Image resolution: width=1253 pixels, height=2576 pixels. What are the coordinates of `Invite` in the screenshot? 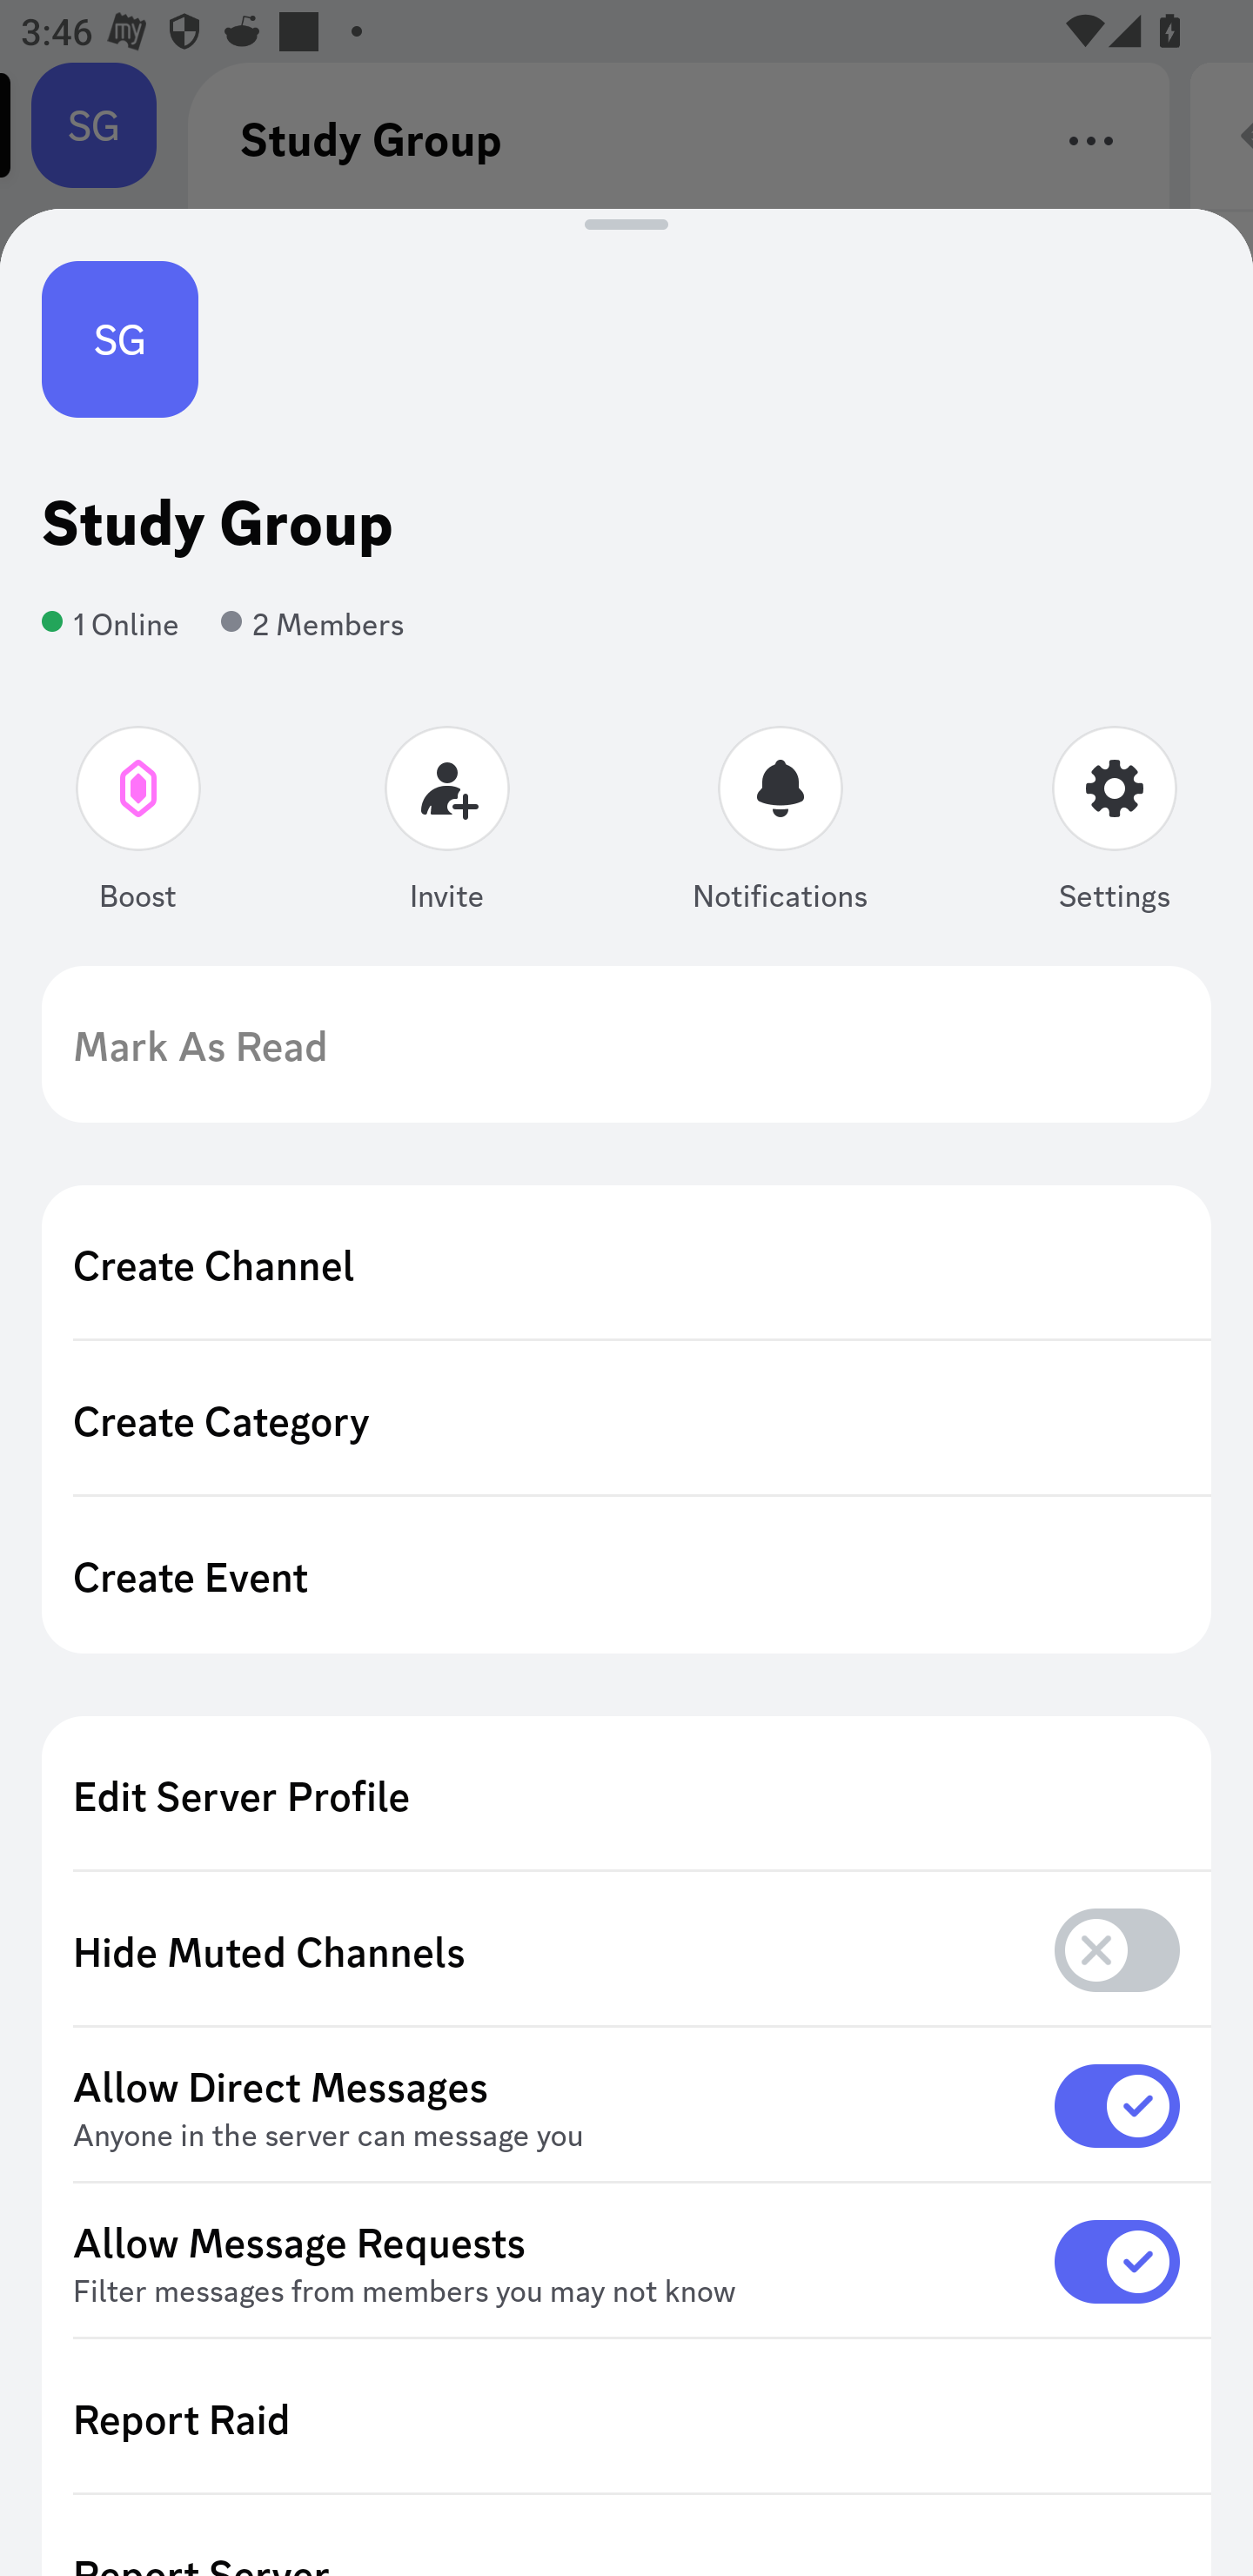 It's located at (447, 825).